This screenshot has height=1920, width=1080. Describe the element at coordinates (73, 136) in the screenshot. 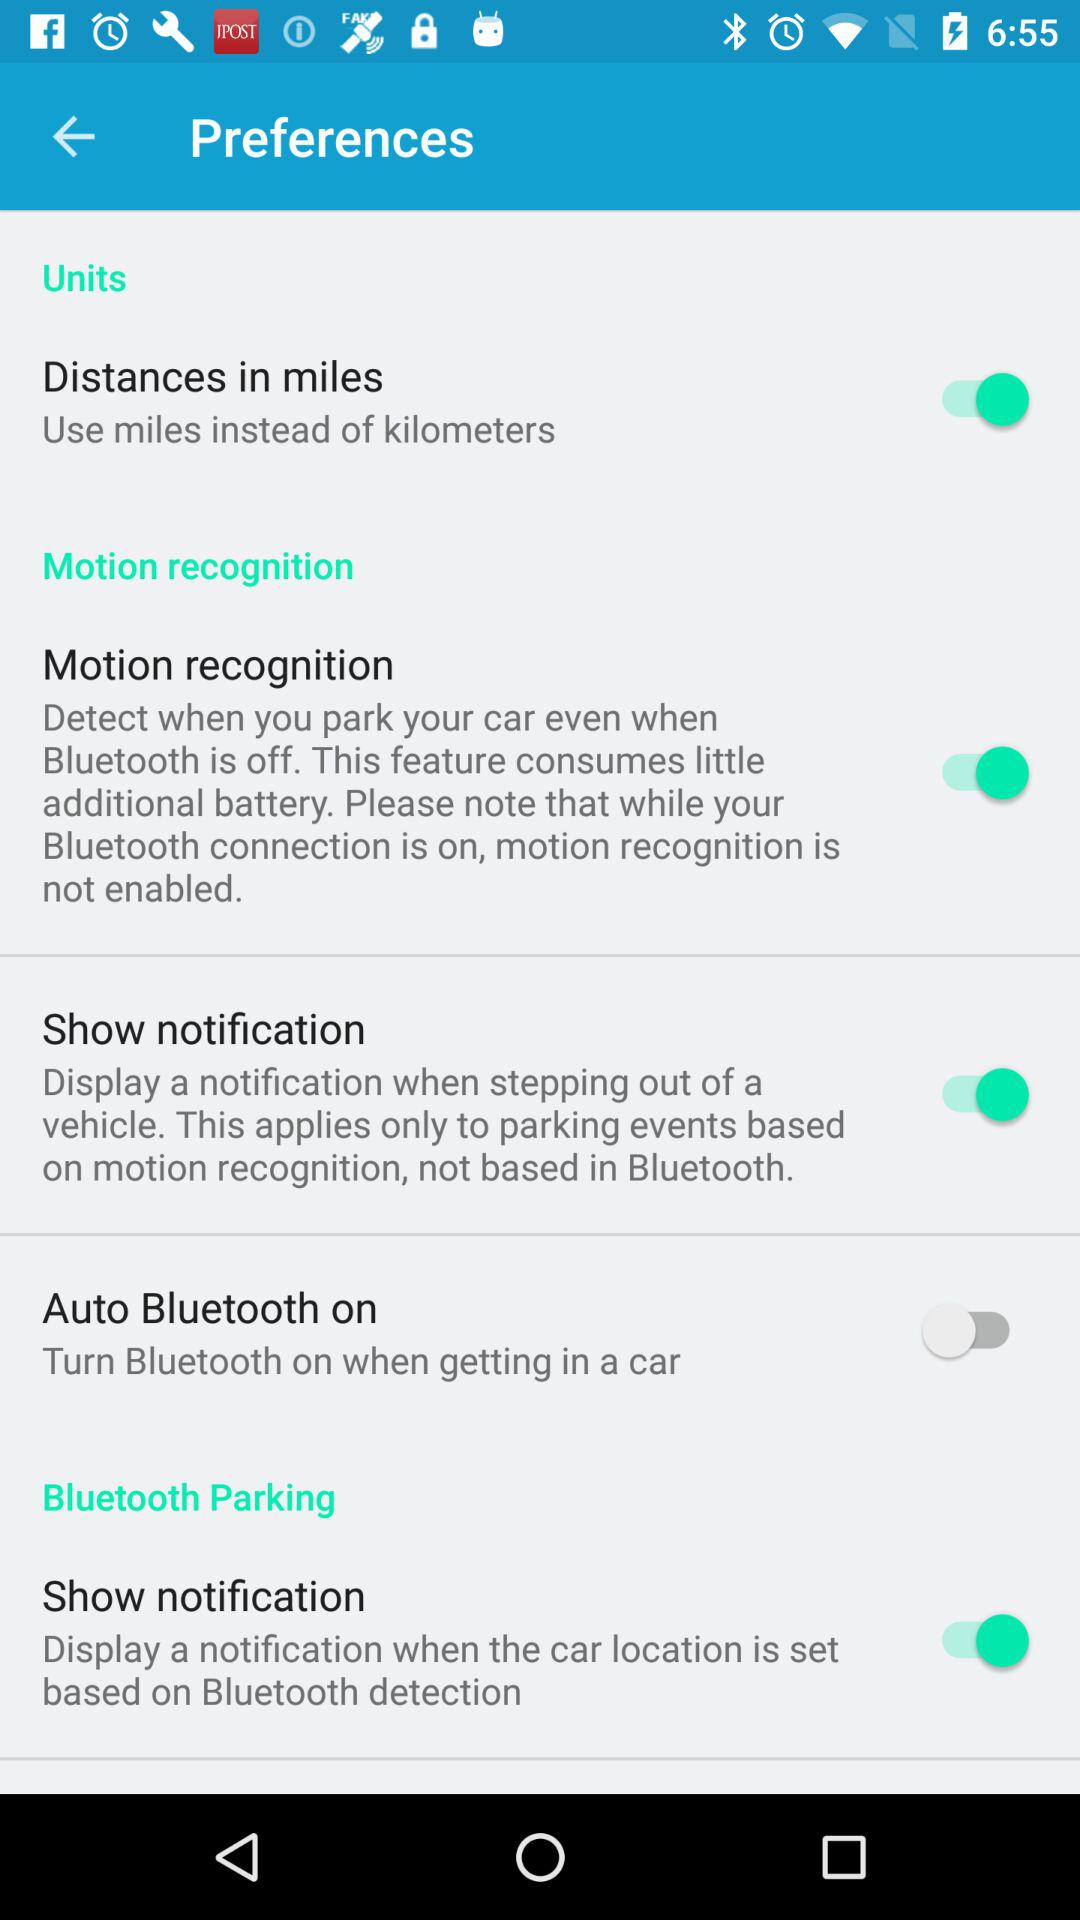

I see `launch item to the left of preferences icon` at that location.